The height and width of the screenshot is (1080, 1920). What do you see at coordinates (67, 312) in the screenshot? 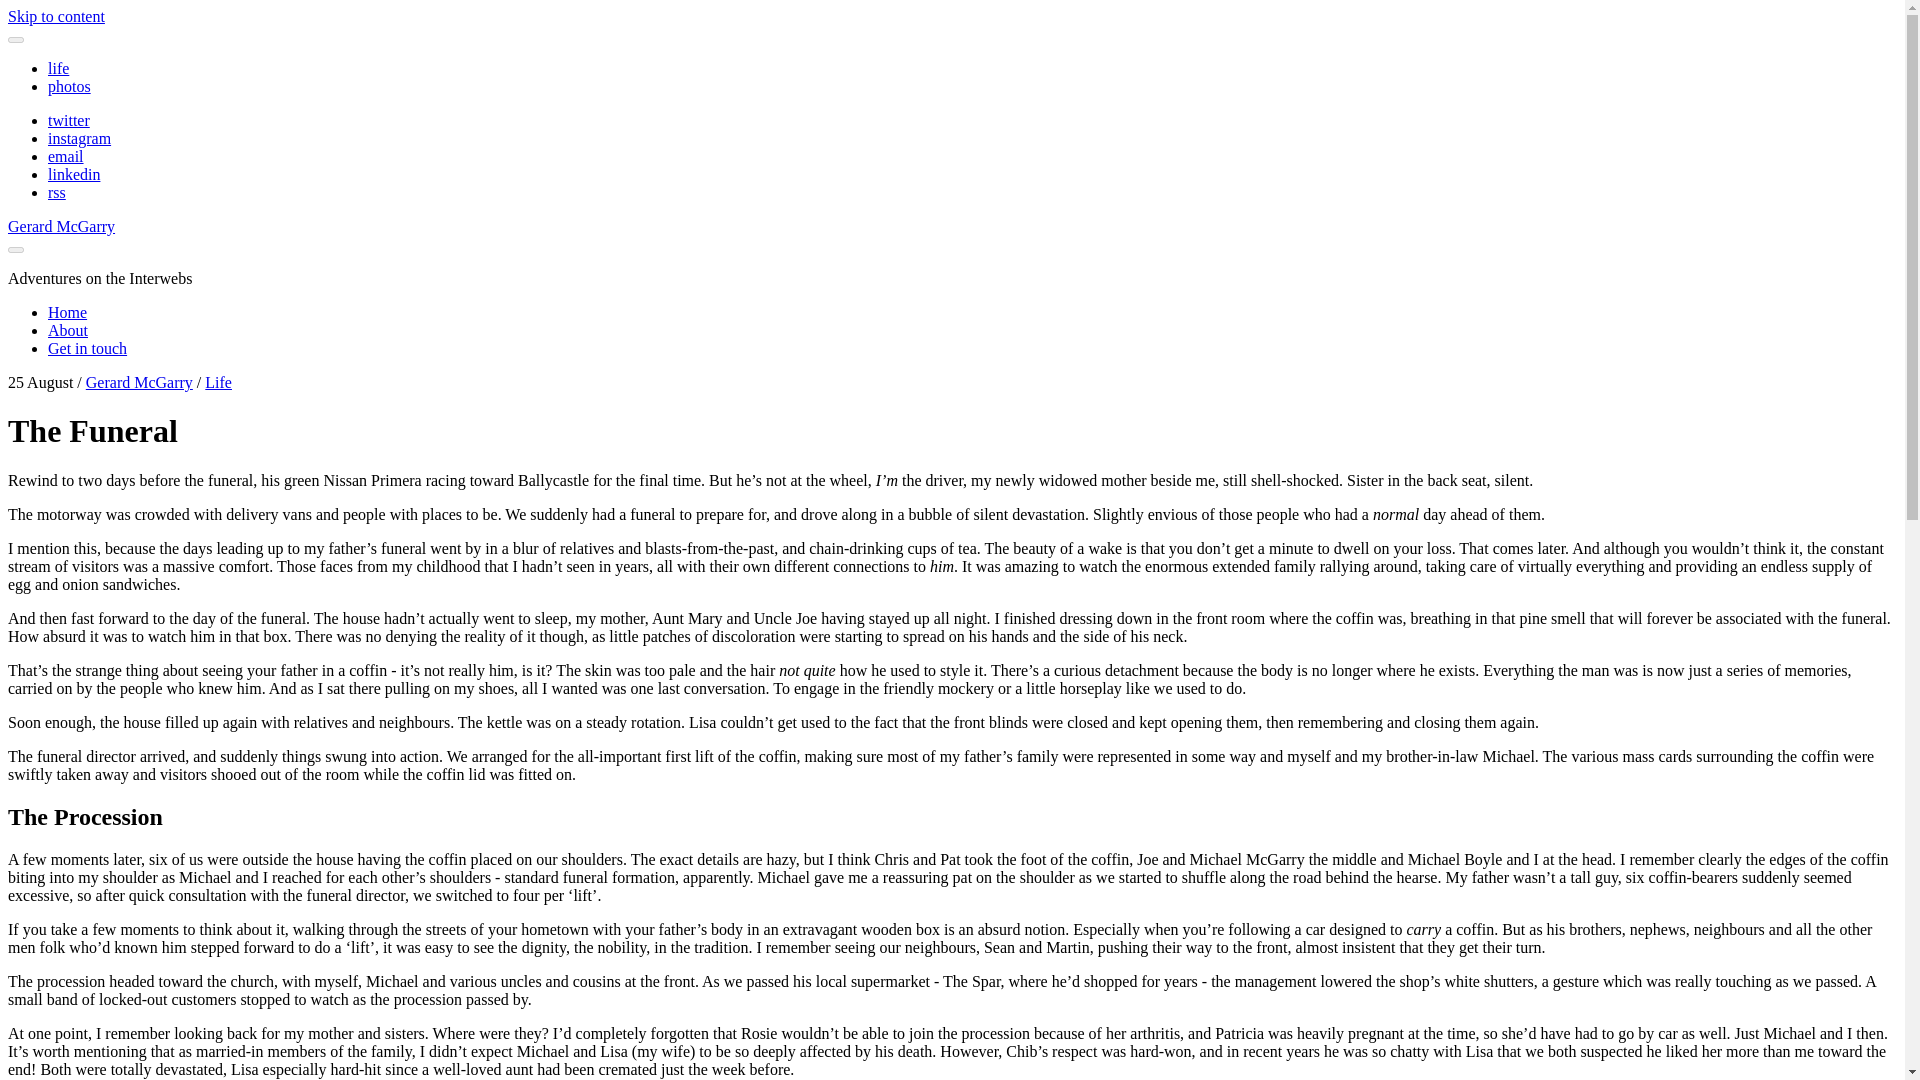
I see `Home` at bounding box center [67, 312].